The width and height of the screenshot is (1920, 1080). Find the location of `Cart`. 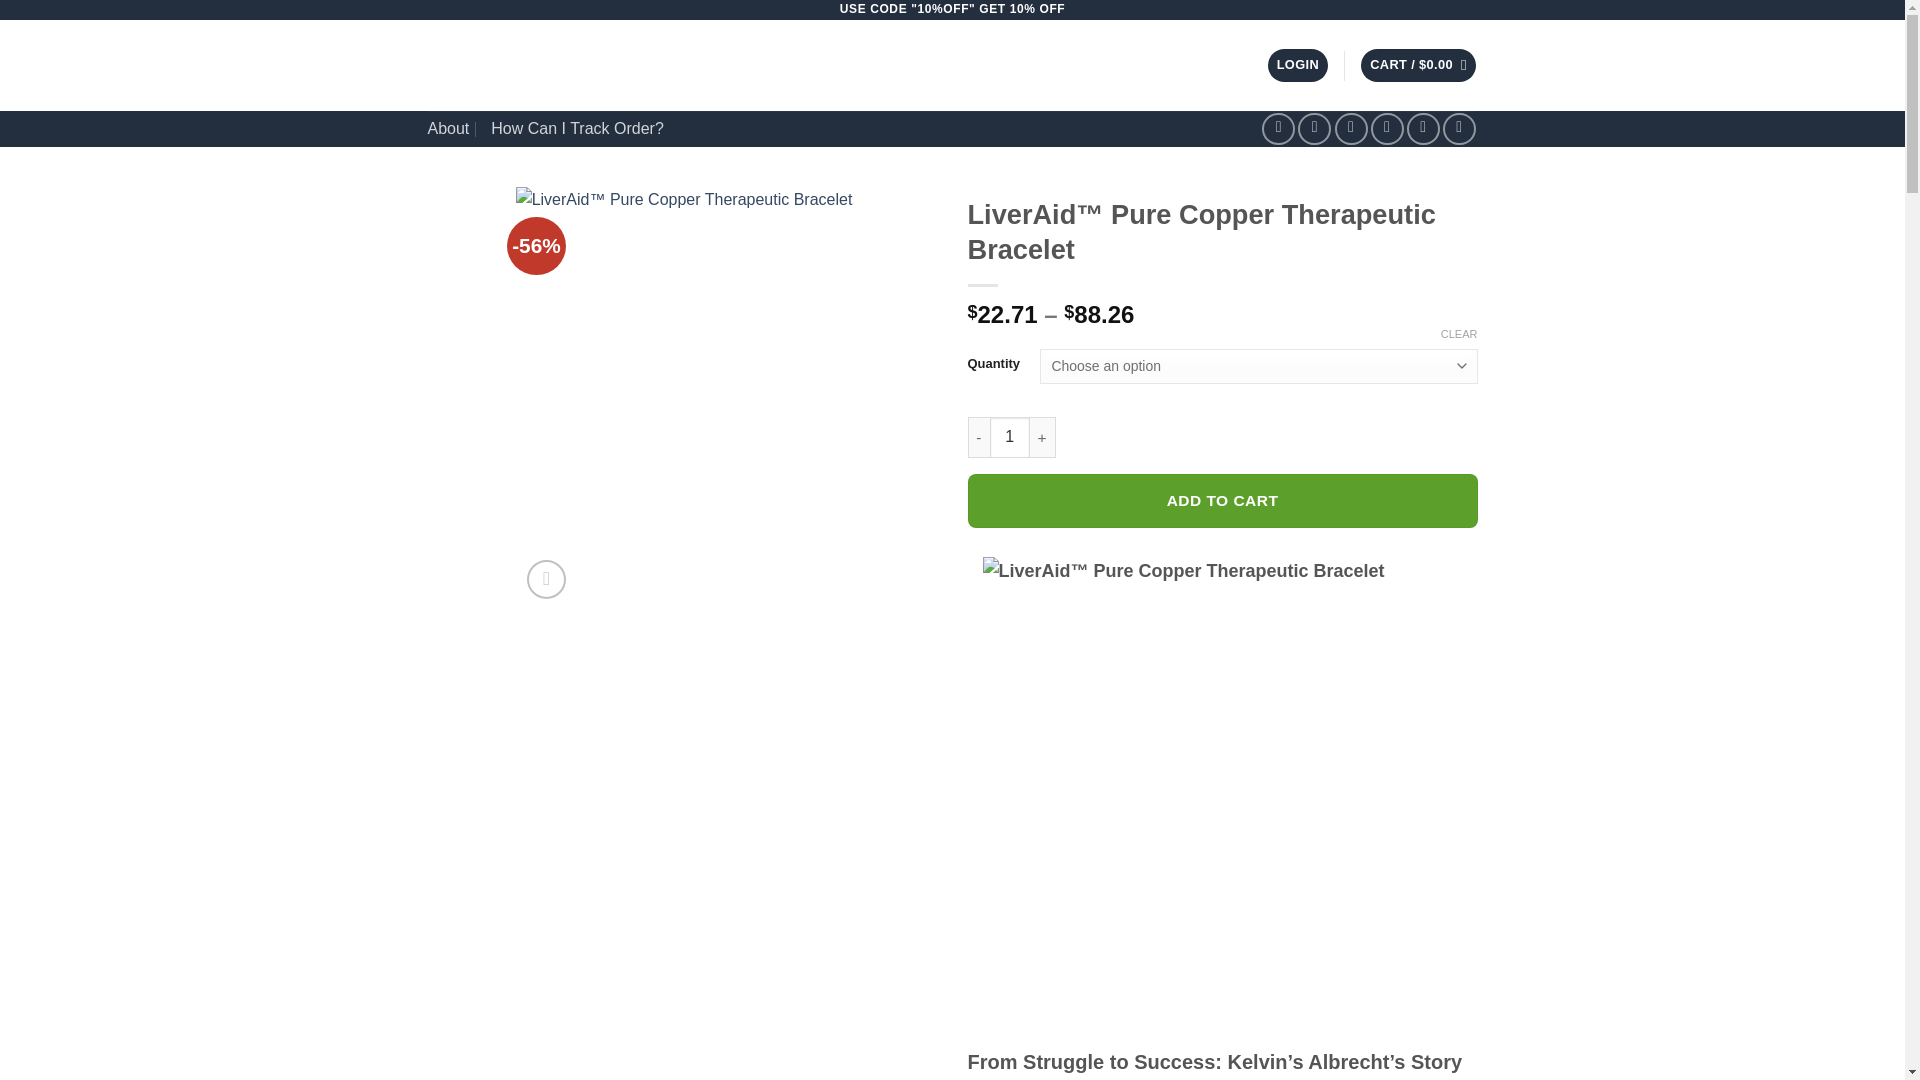

Cart is located at coordinates (1418, 65).